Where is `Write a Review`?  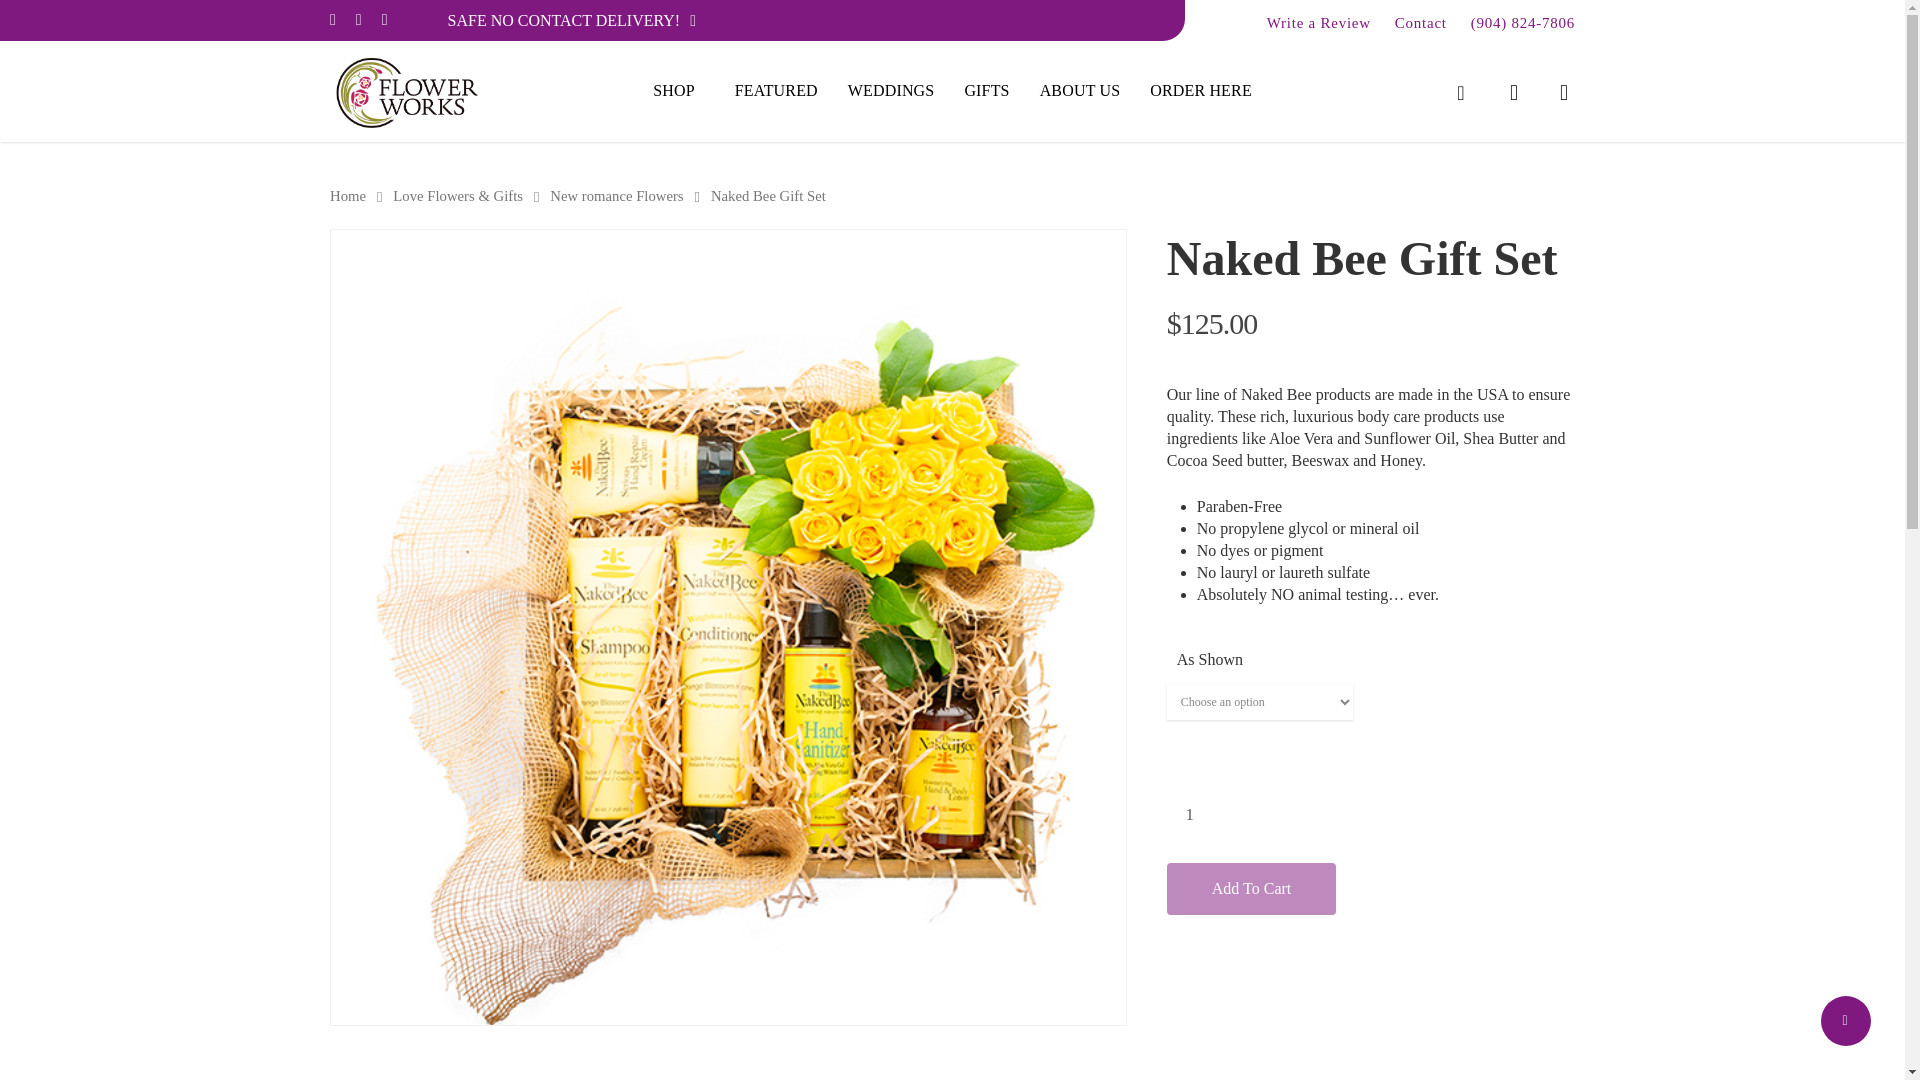
Write a Review is located at coordinates (1316, 20).